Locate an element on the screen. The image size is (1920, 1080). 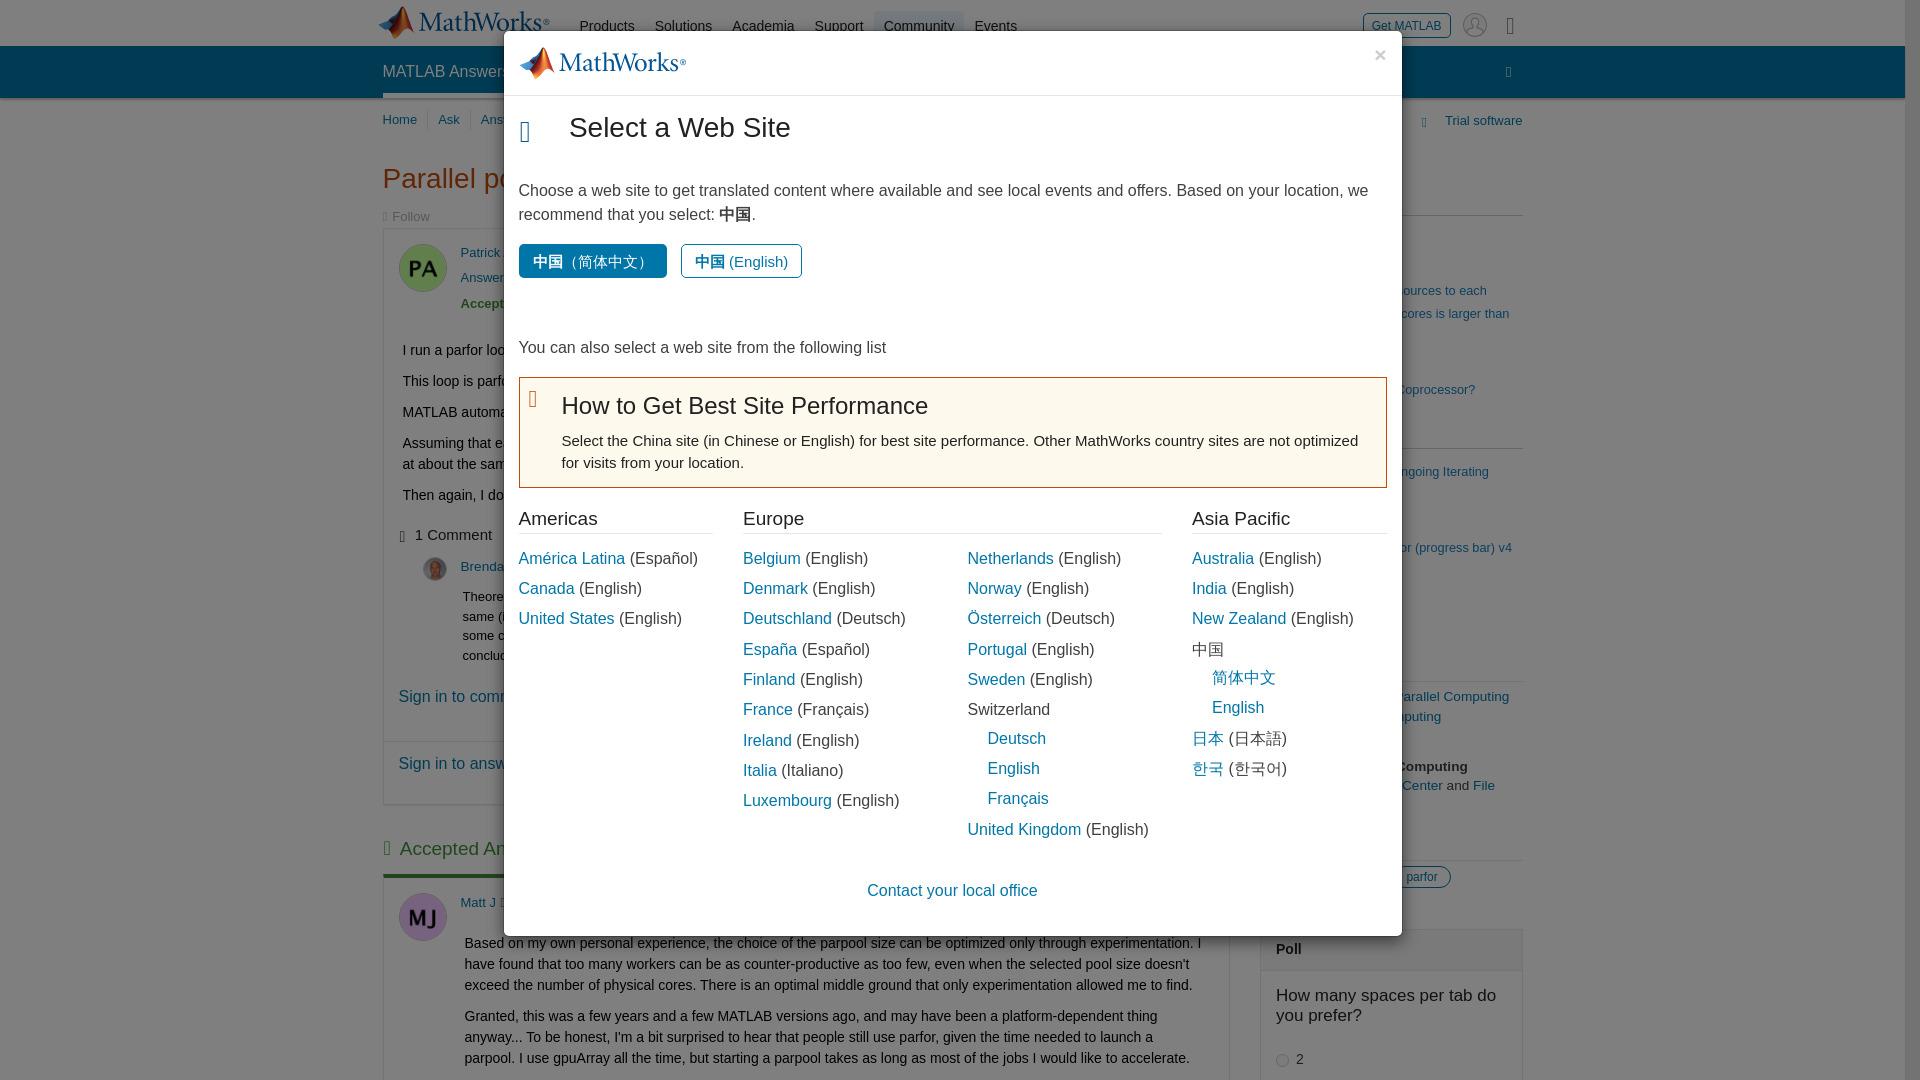
Solutions is located at coordinates (684, 26).